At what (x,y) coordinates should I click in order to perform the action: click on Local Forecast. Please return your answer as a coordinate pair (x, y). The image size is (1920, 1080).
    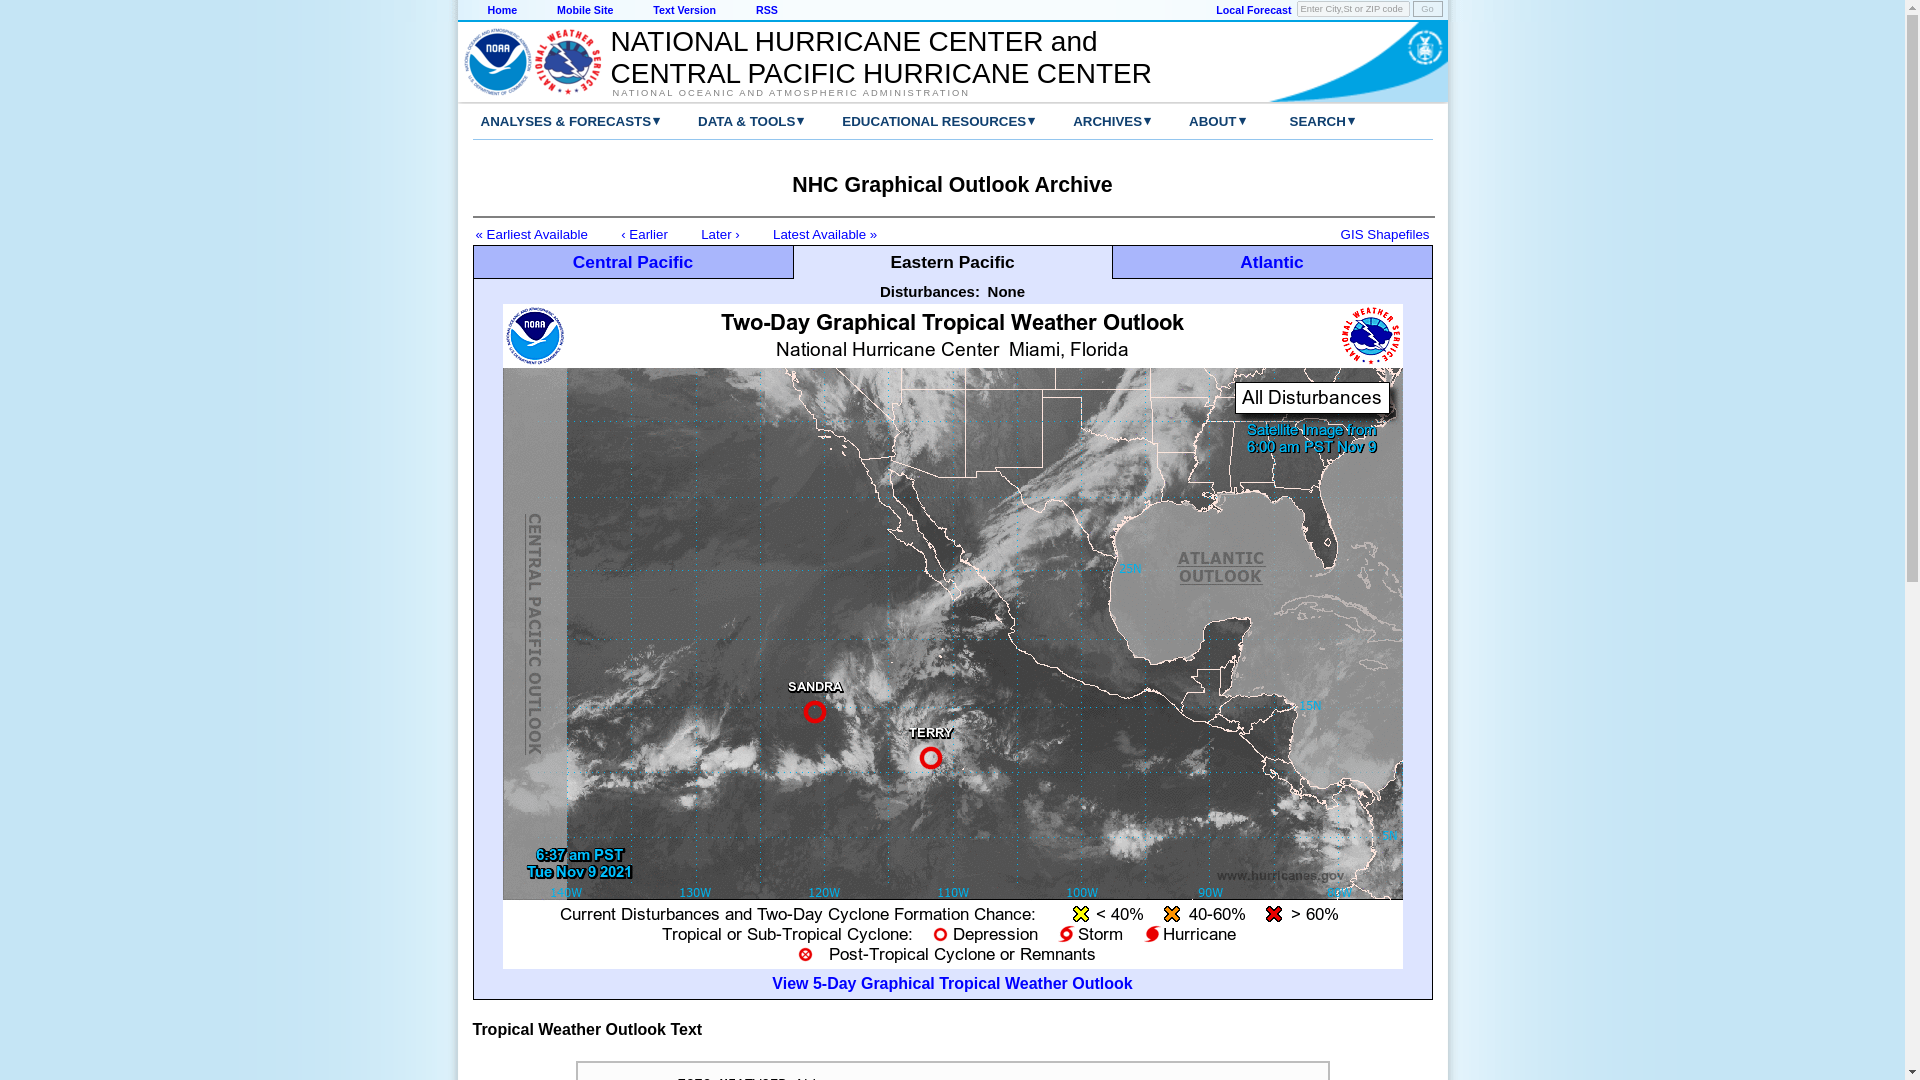
    Looking at the image, I should click on (1252, 10).